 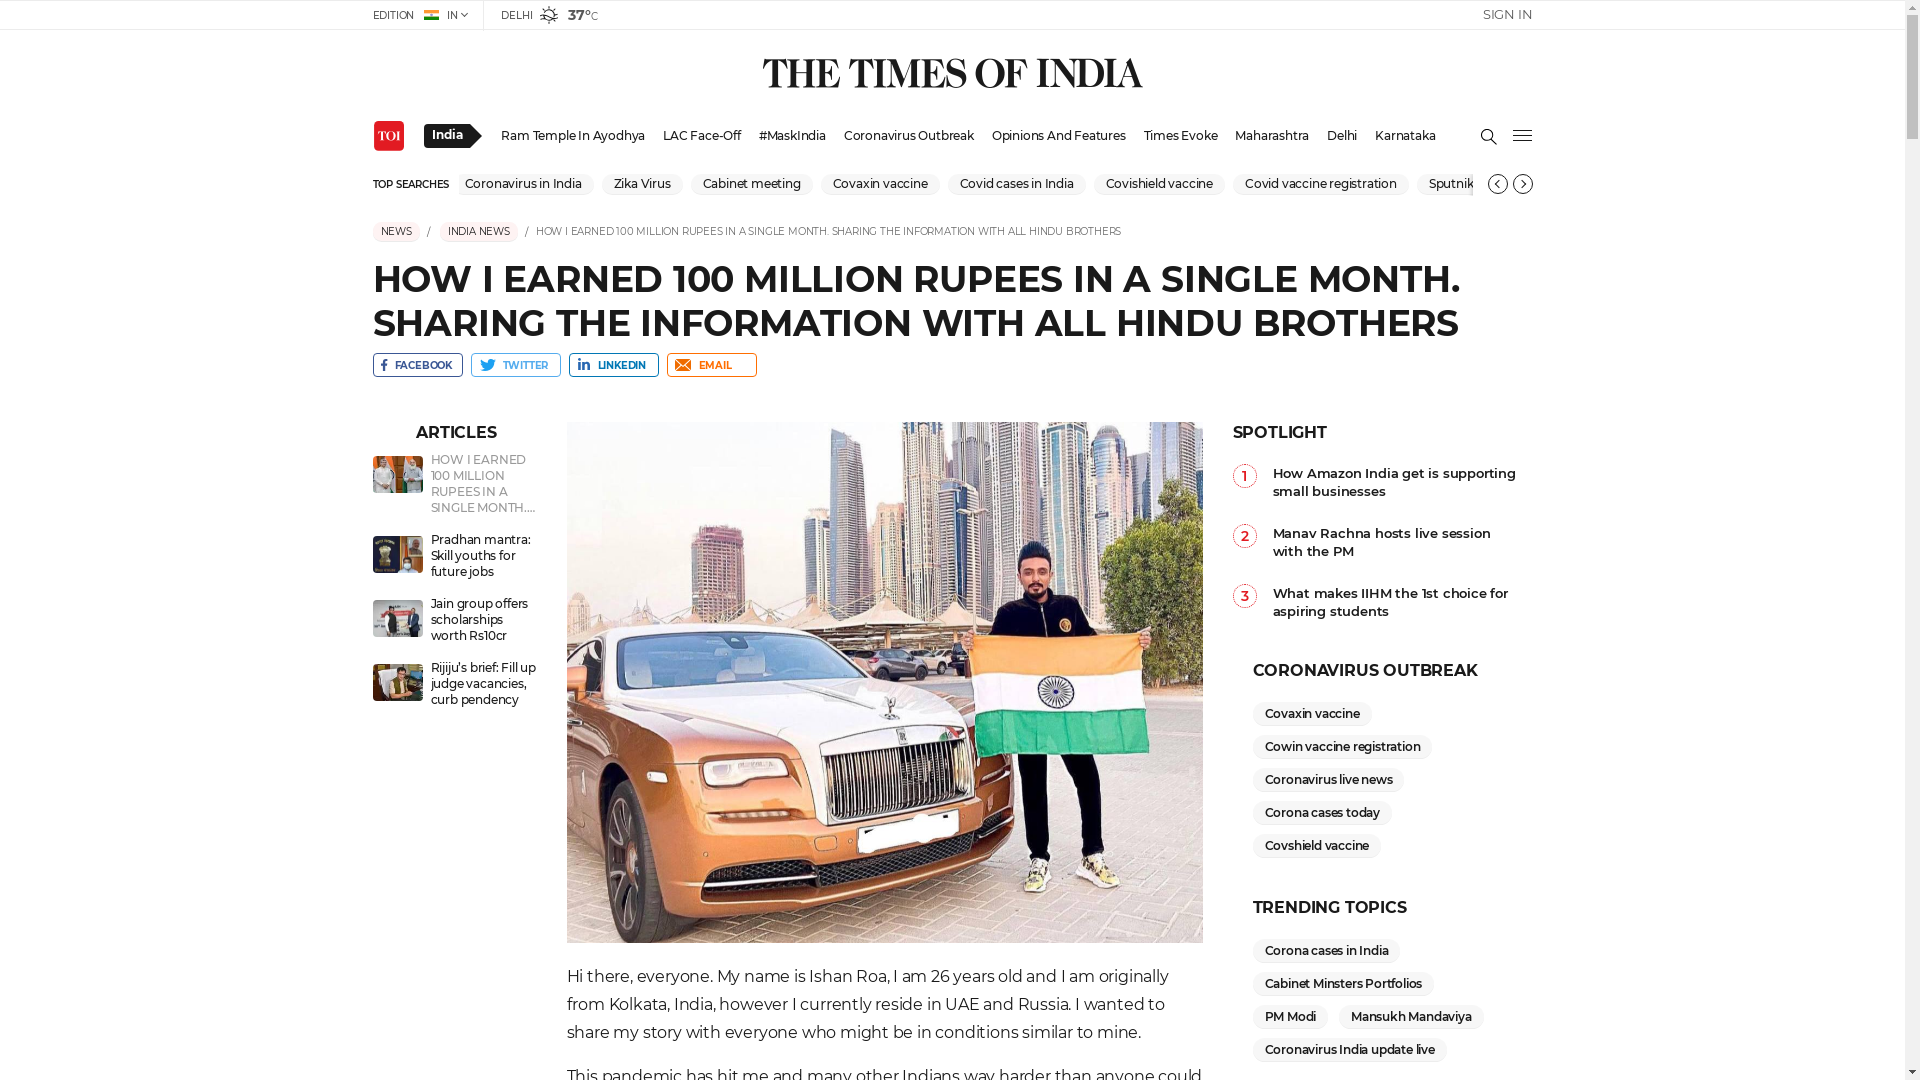 What do you see at coordinates (1160, 184) in the screenshot?
I see `Covishield vaccine` at bounding box center [1160, 184].